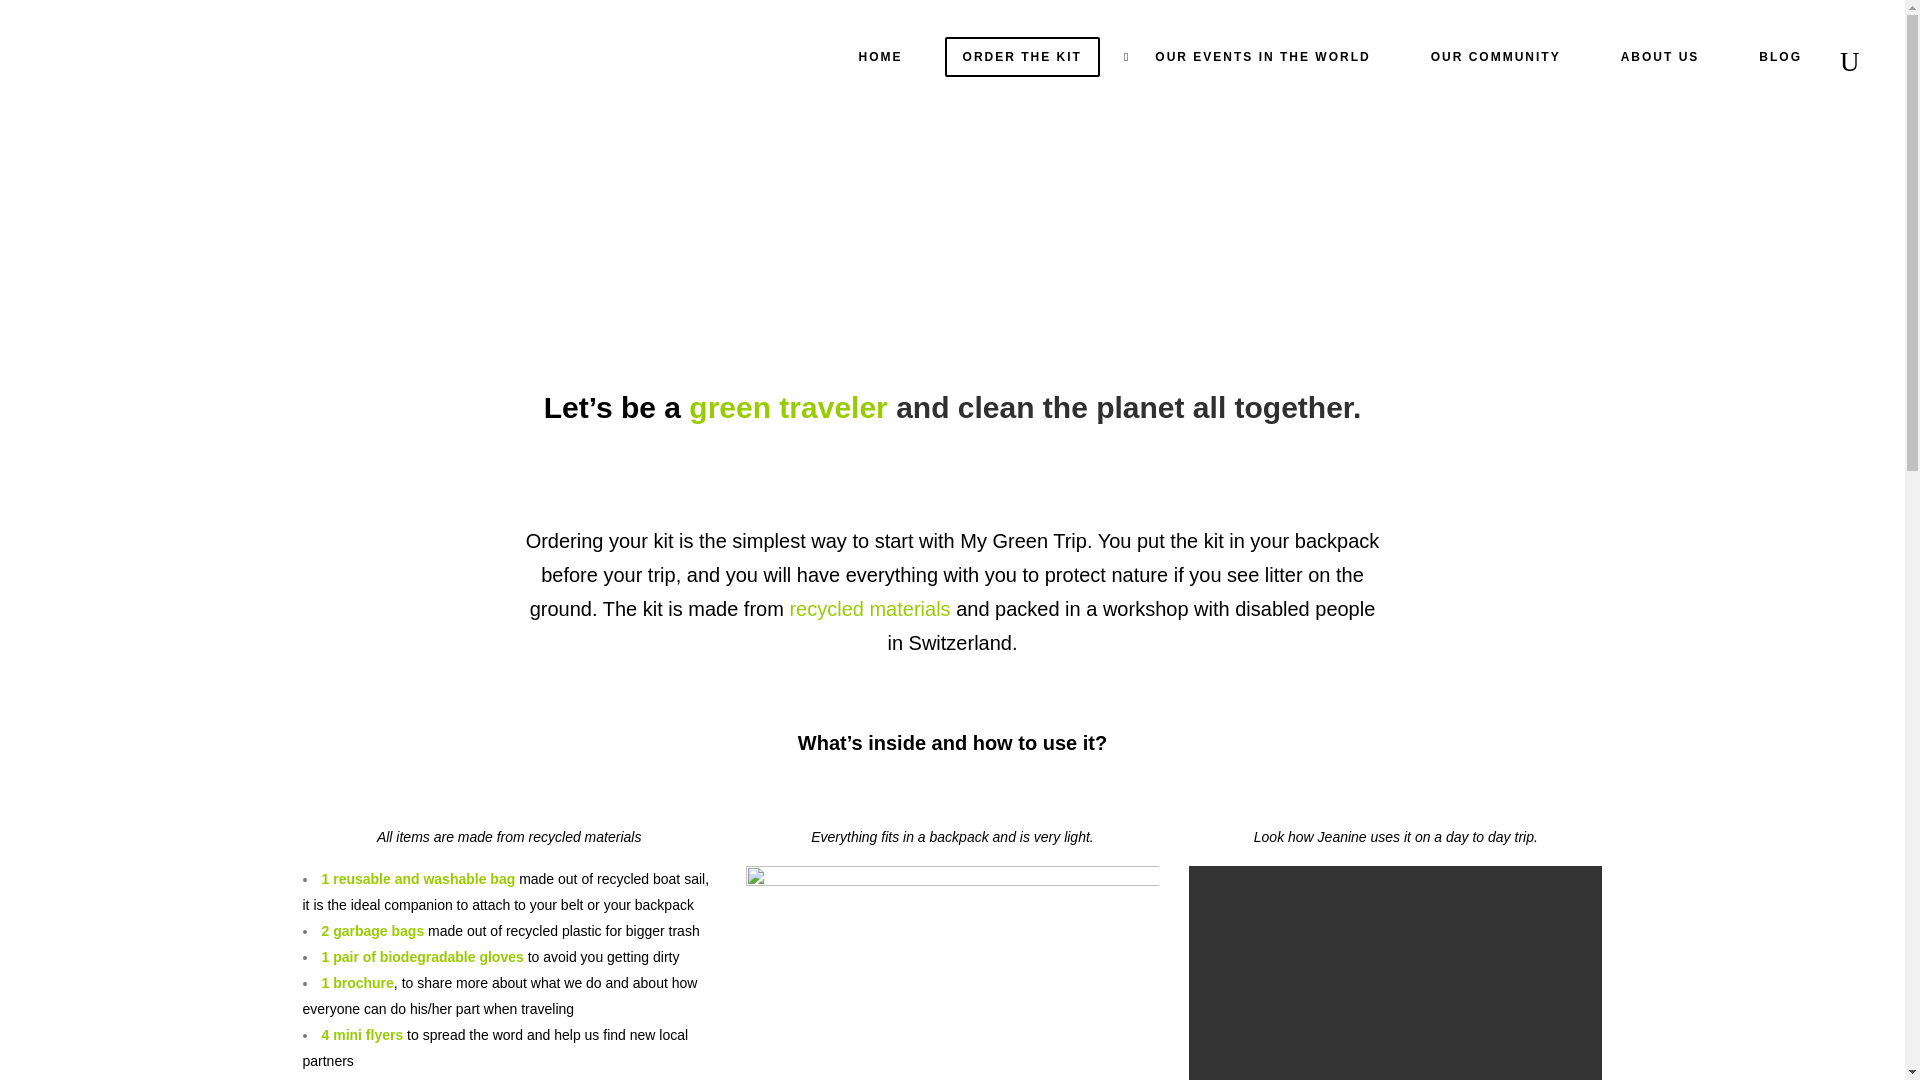  I want to click on OUR EVENTS IN THE WORLD, so click(1256, 57).